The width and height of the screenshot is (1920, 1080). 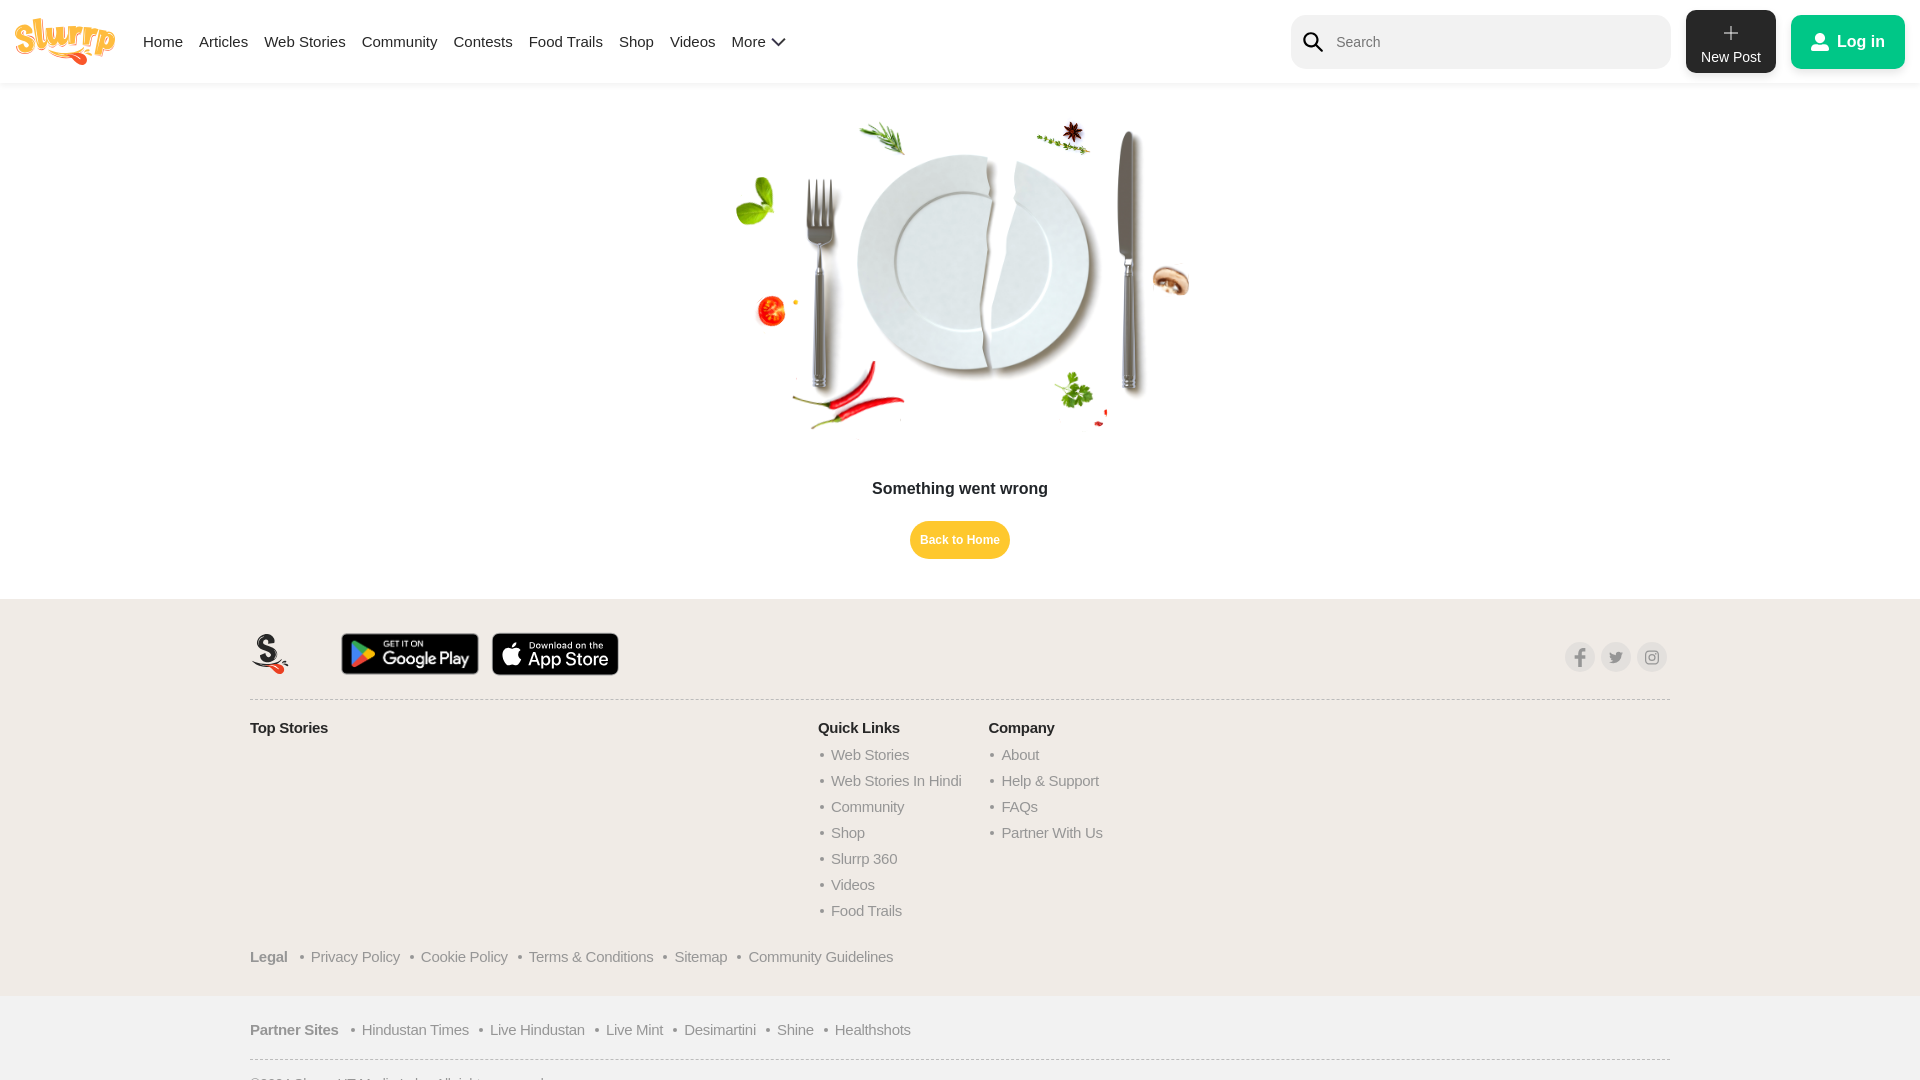 What do you see at coordinates (482, 41) in the screenshot?
I see `Contests` at bounding box center [482, 41].